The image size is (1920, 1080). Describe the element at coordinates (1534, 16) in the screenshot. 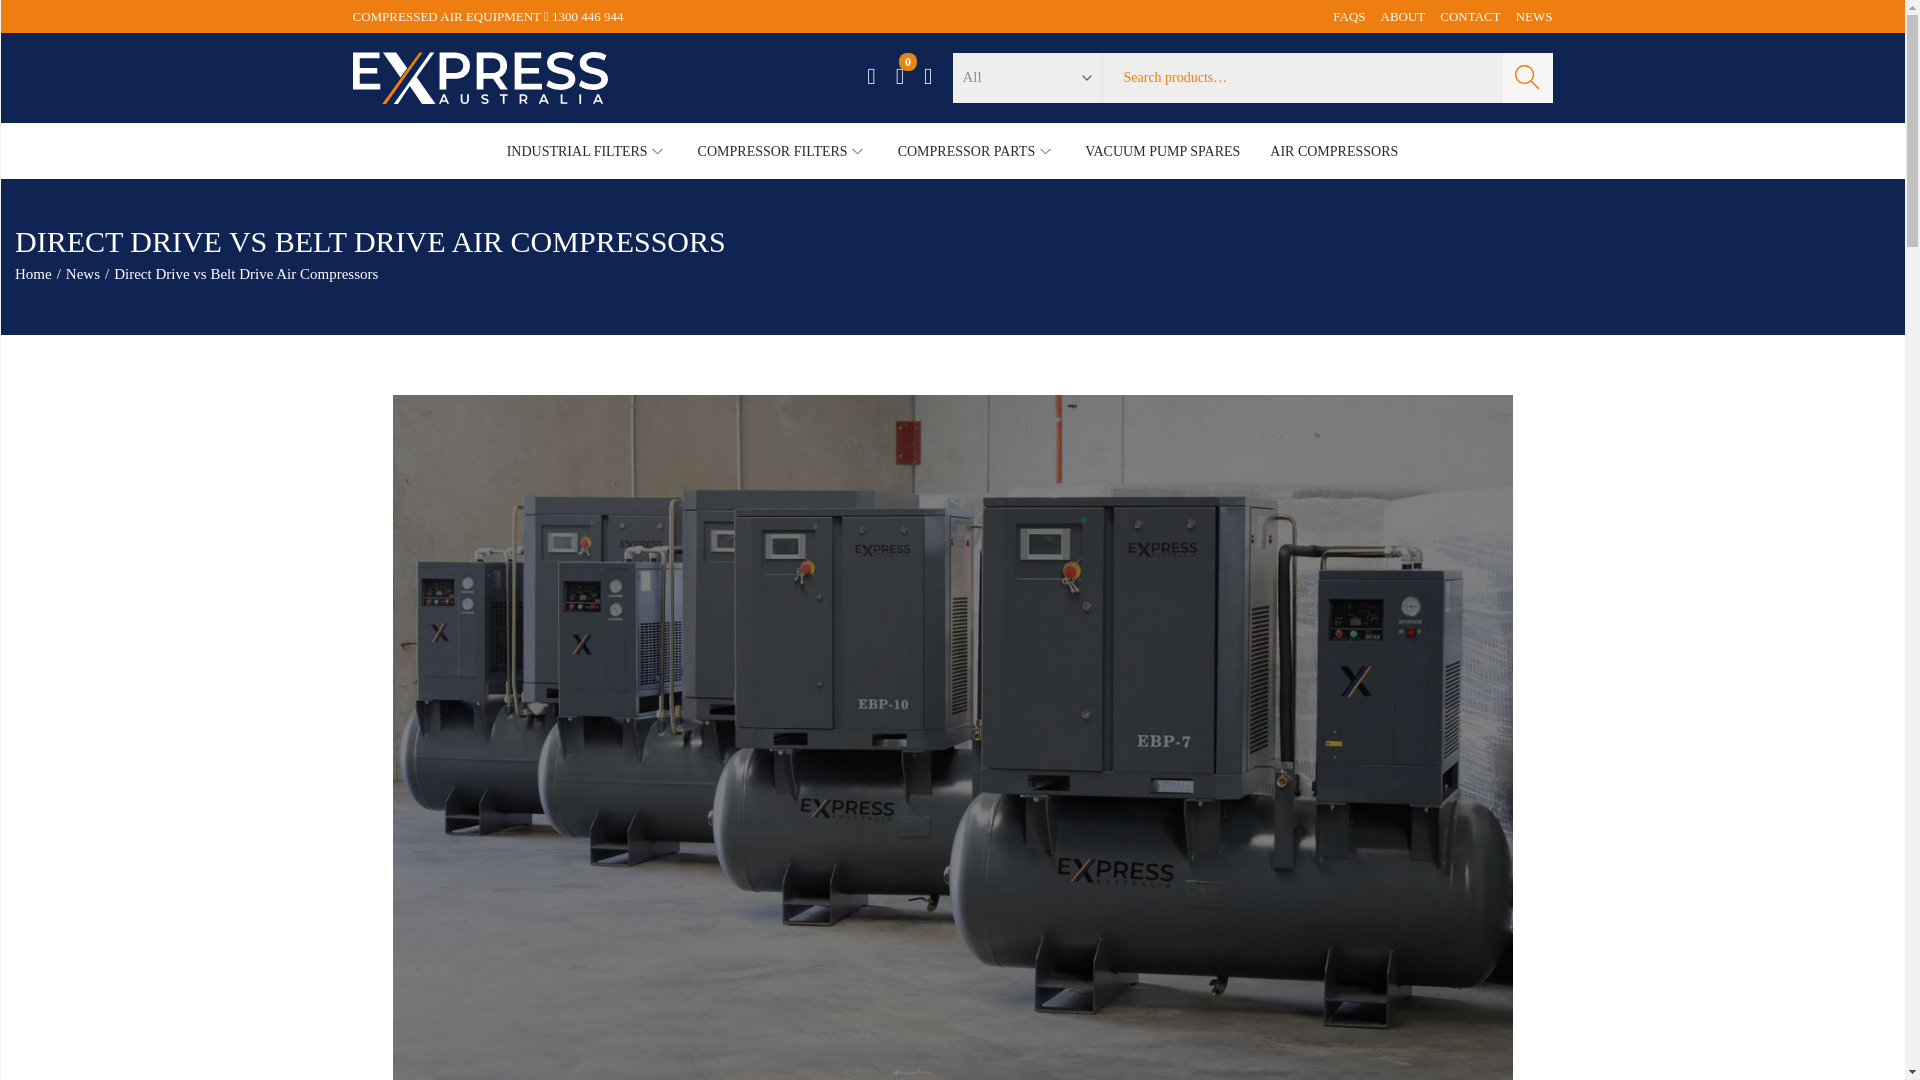

I see `NEWS` at that location.